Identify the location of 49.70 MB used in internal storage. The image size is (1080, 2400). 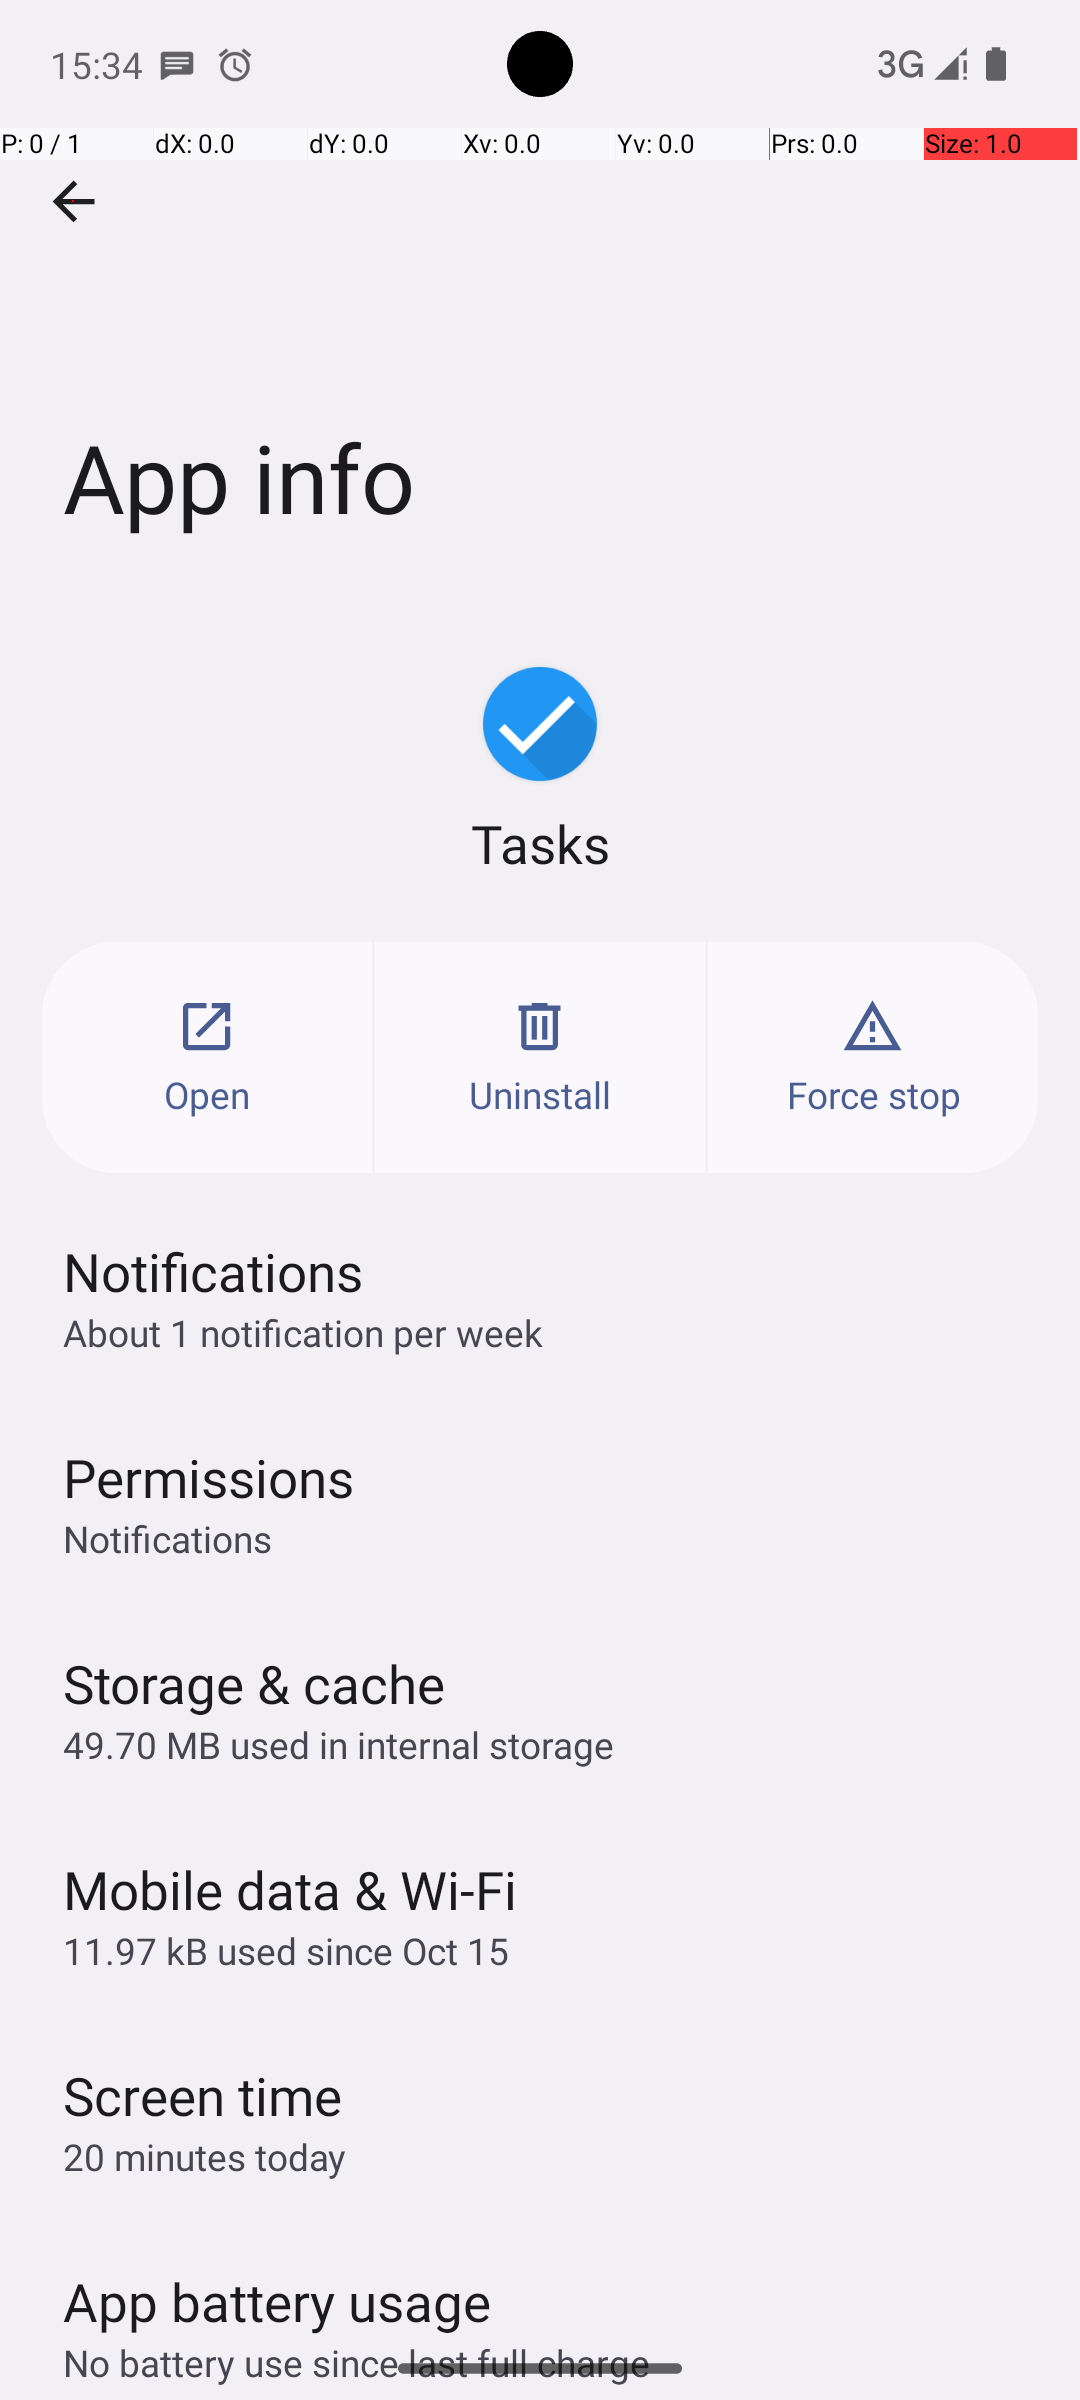
(338, 1744).